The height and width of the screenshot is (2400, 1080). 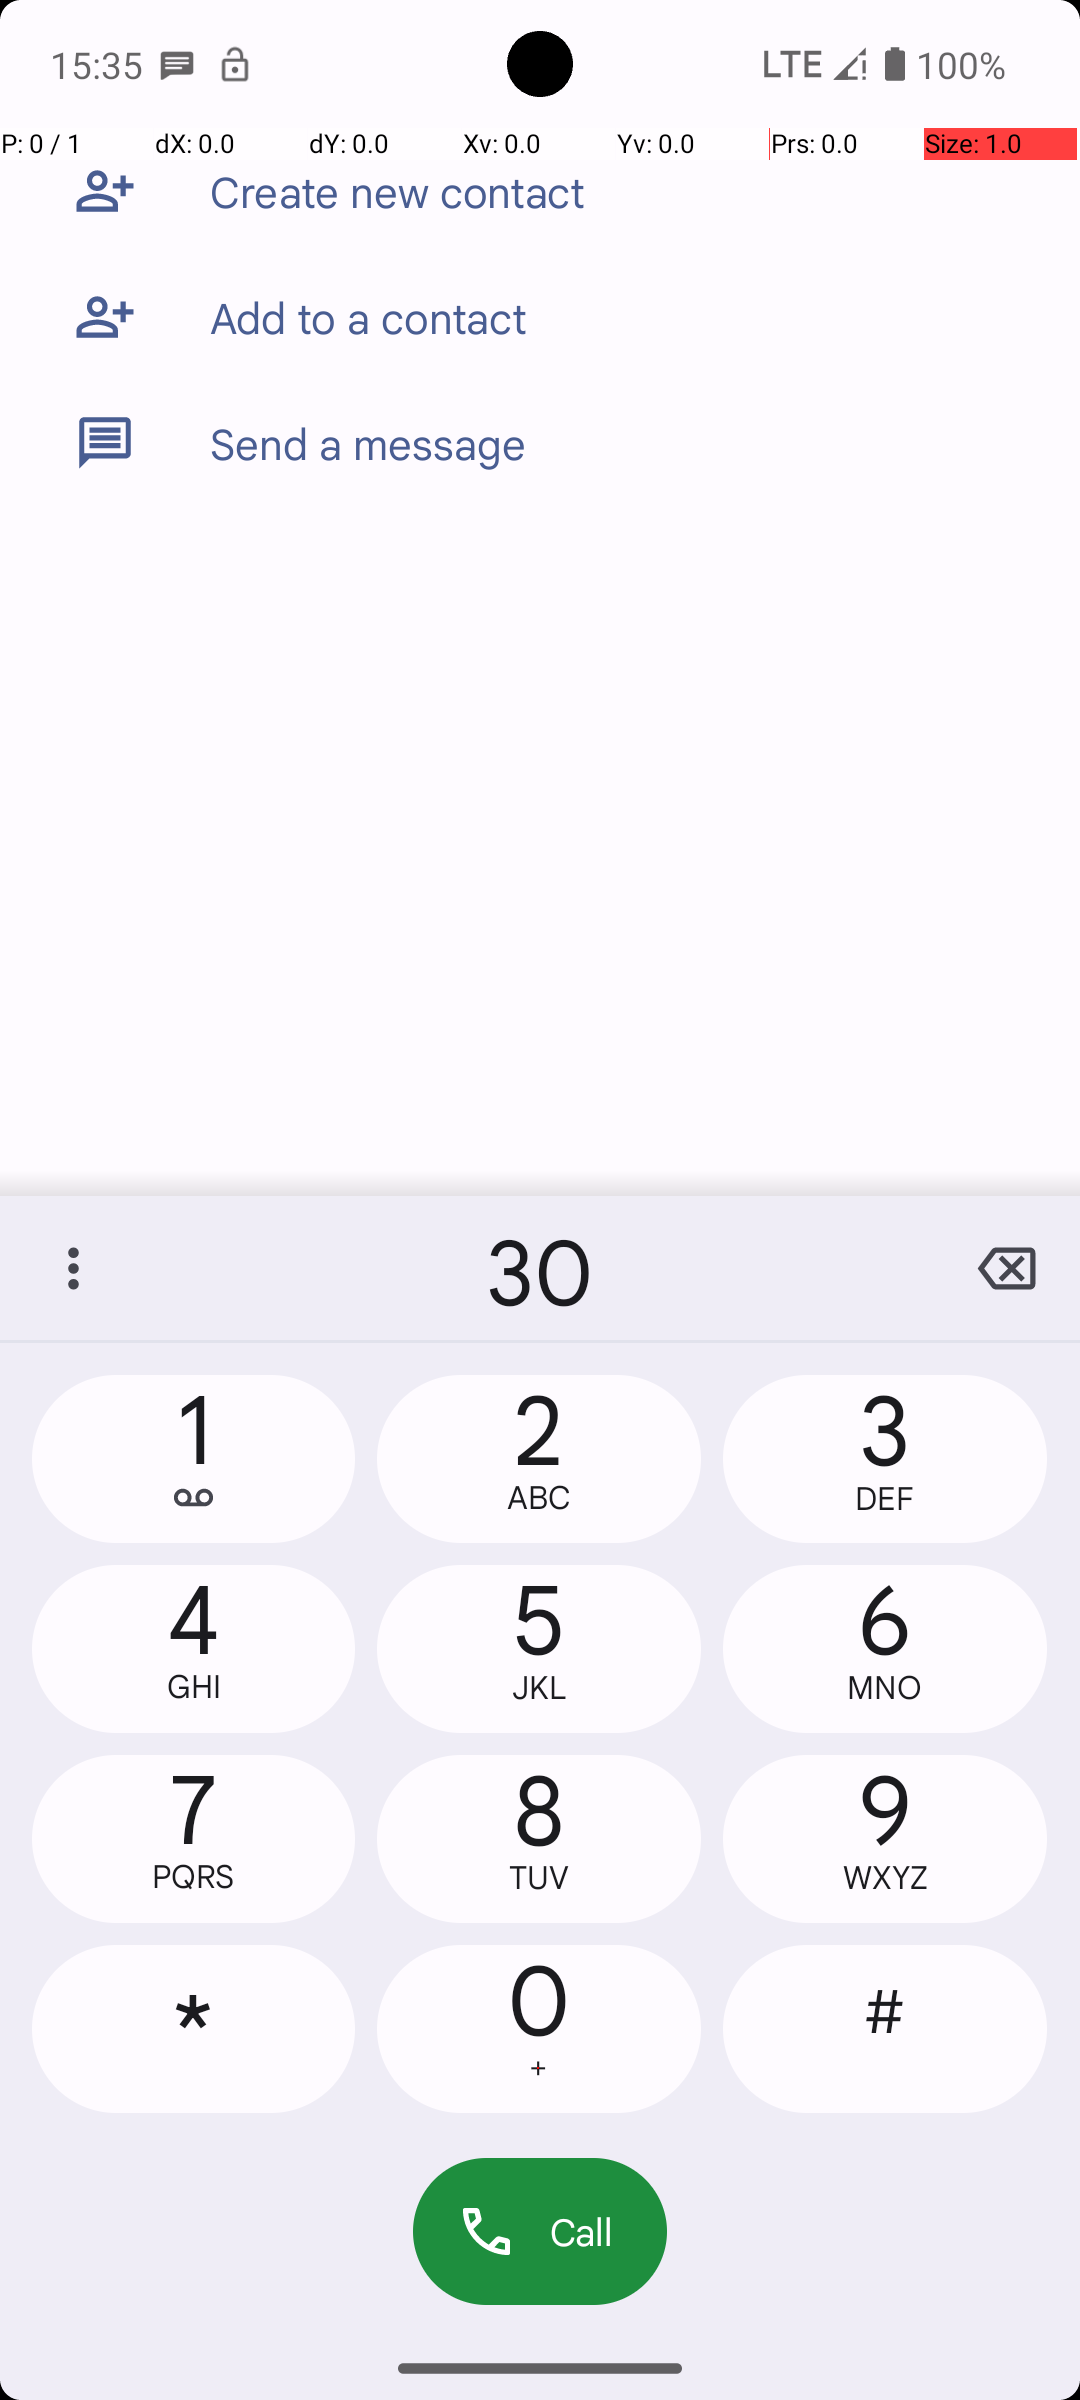 I want to click on TUV, so click(x=538, y=1878).